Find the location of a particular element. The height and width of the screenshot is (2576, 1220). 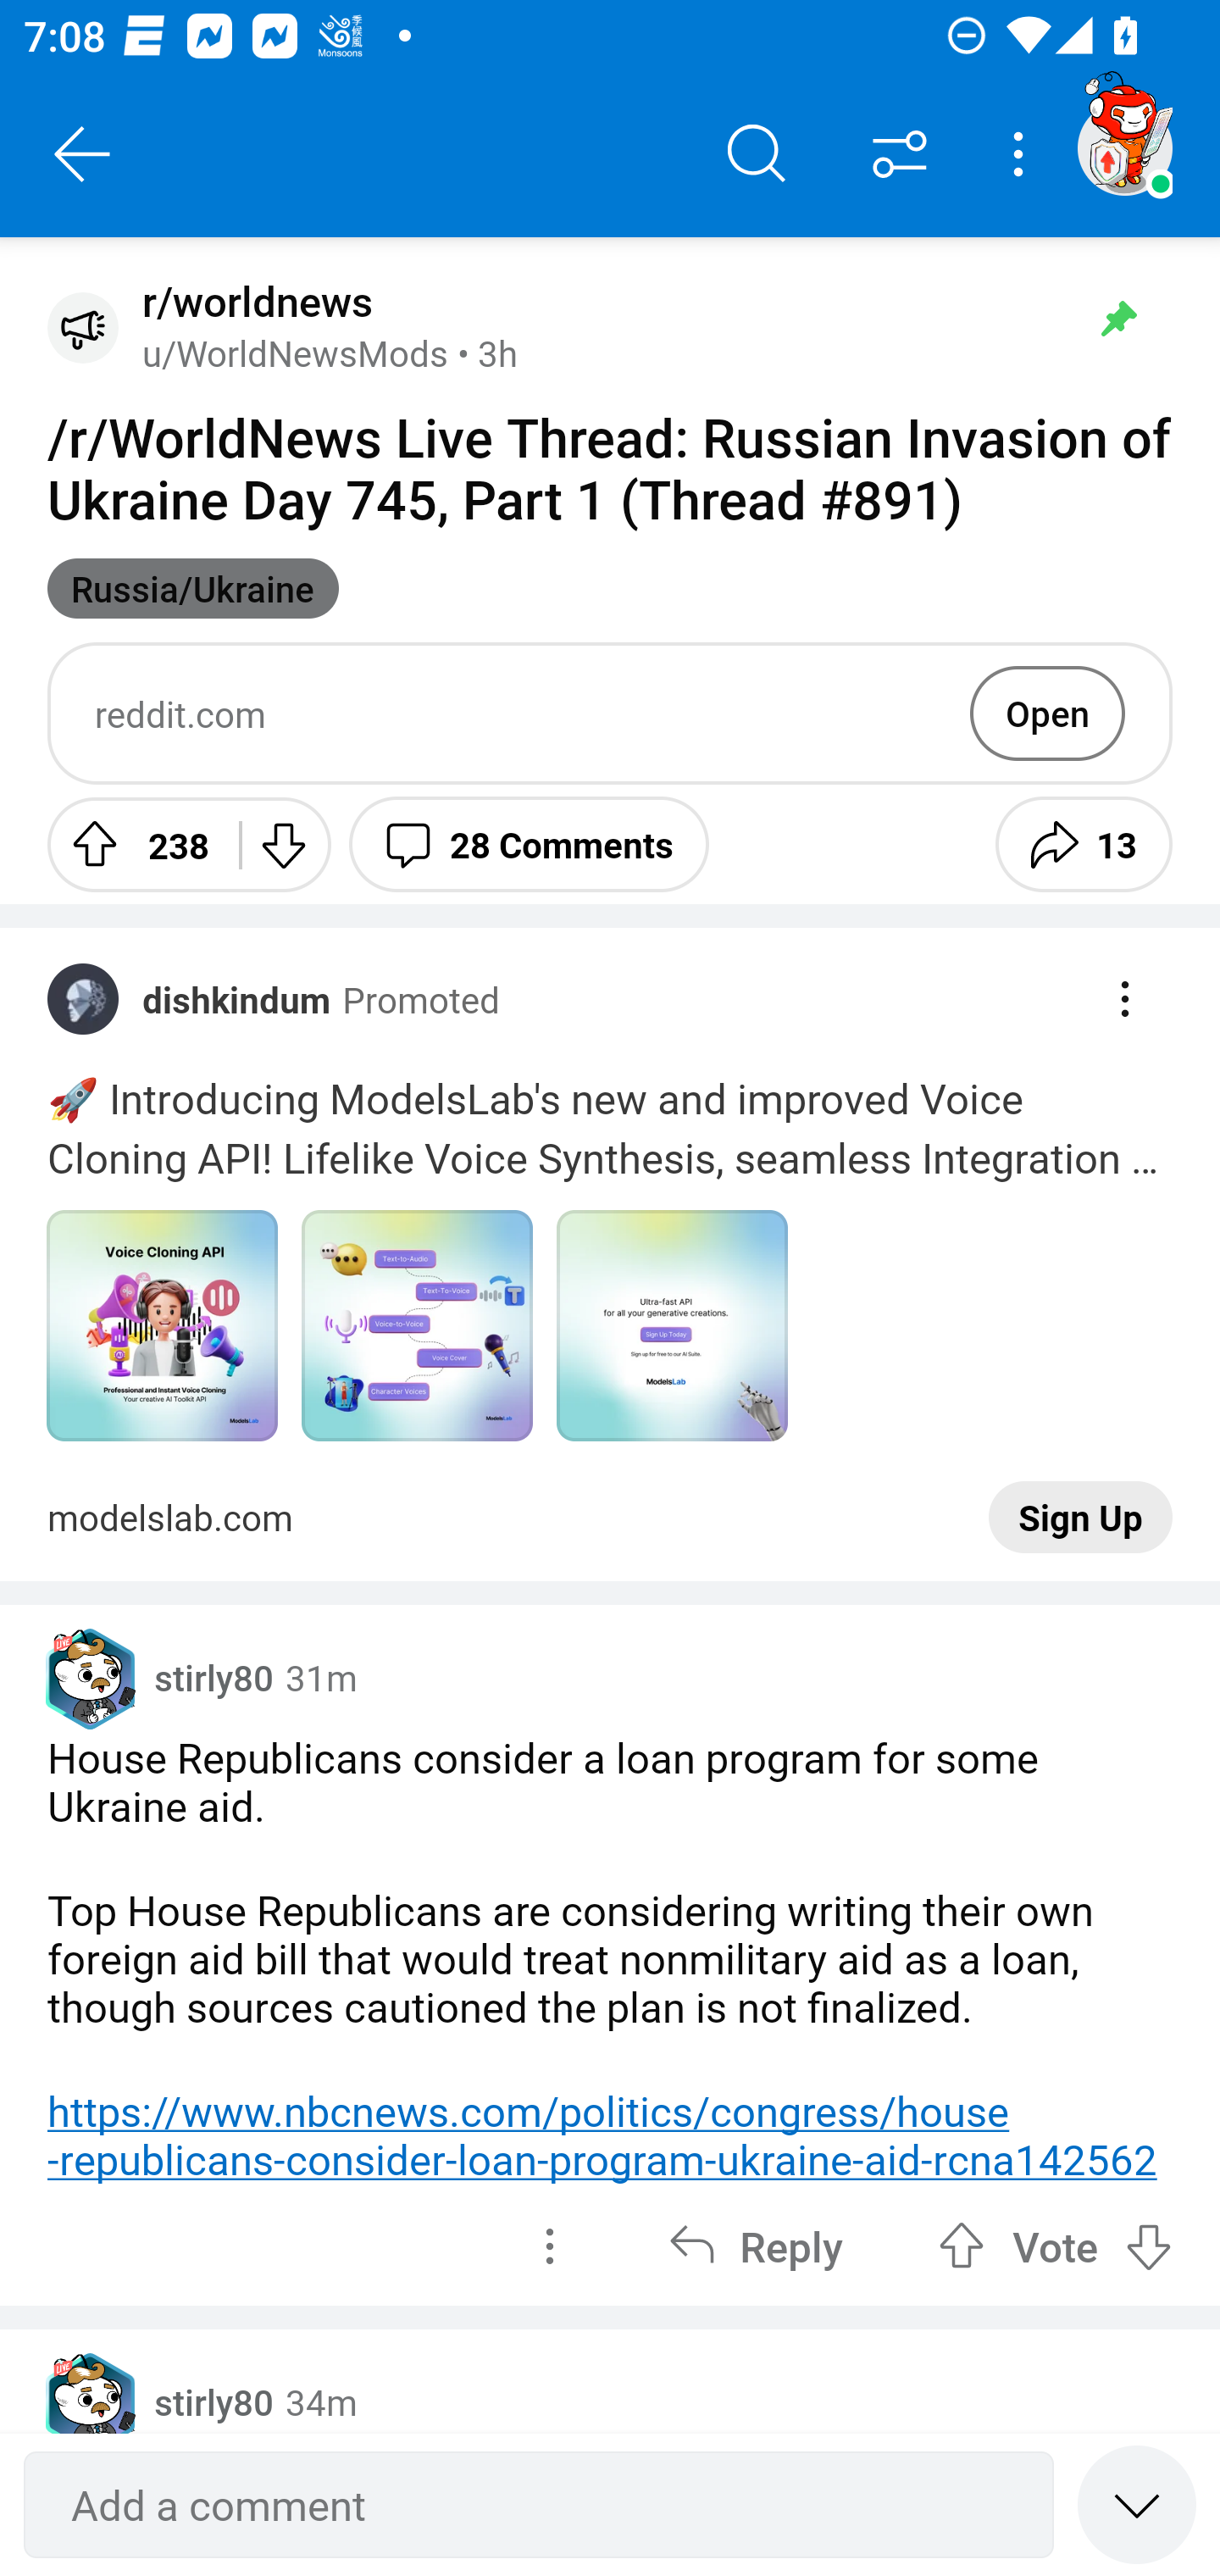

r/worldnews is located at coordinates (251, 302).